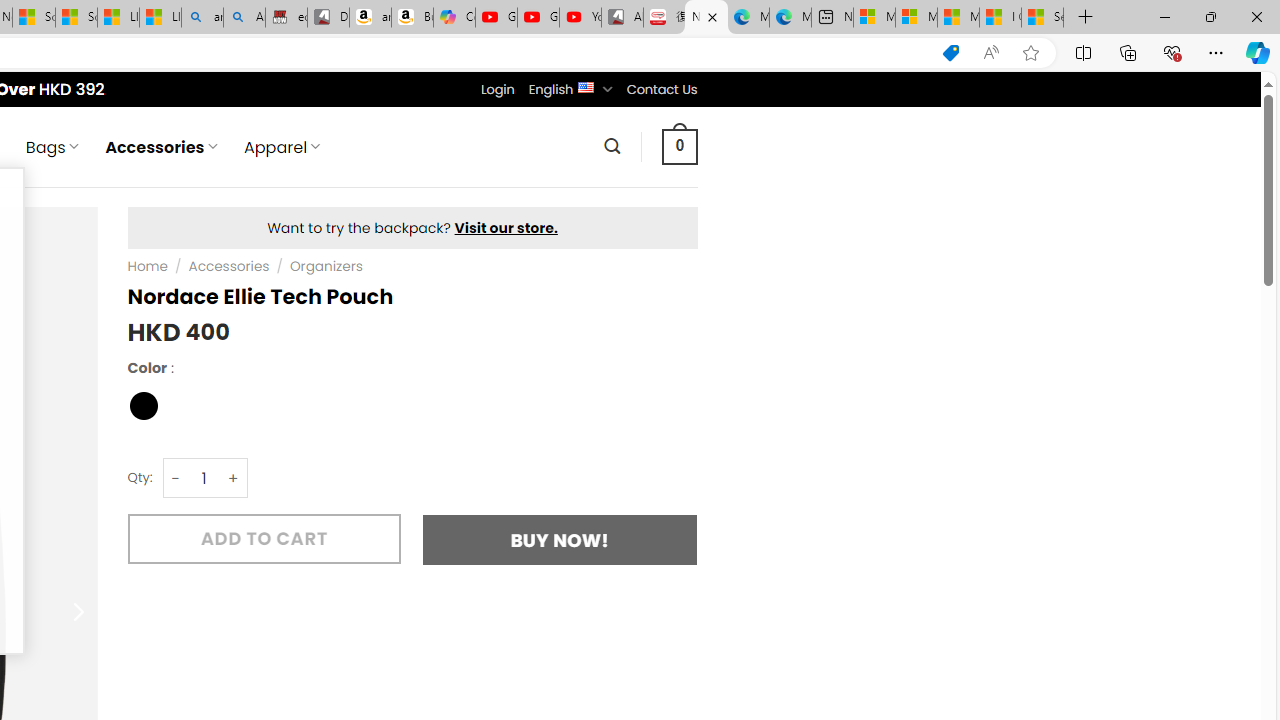  I want to click on Amazon Echo Dot PNG - Search Images, so click(244, 18).